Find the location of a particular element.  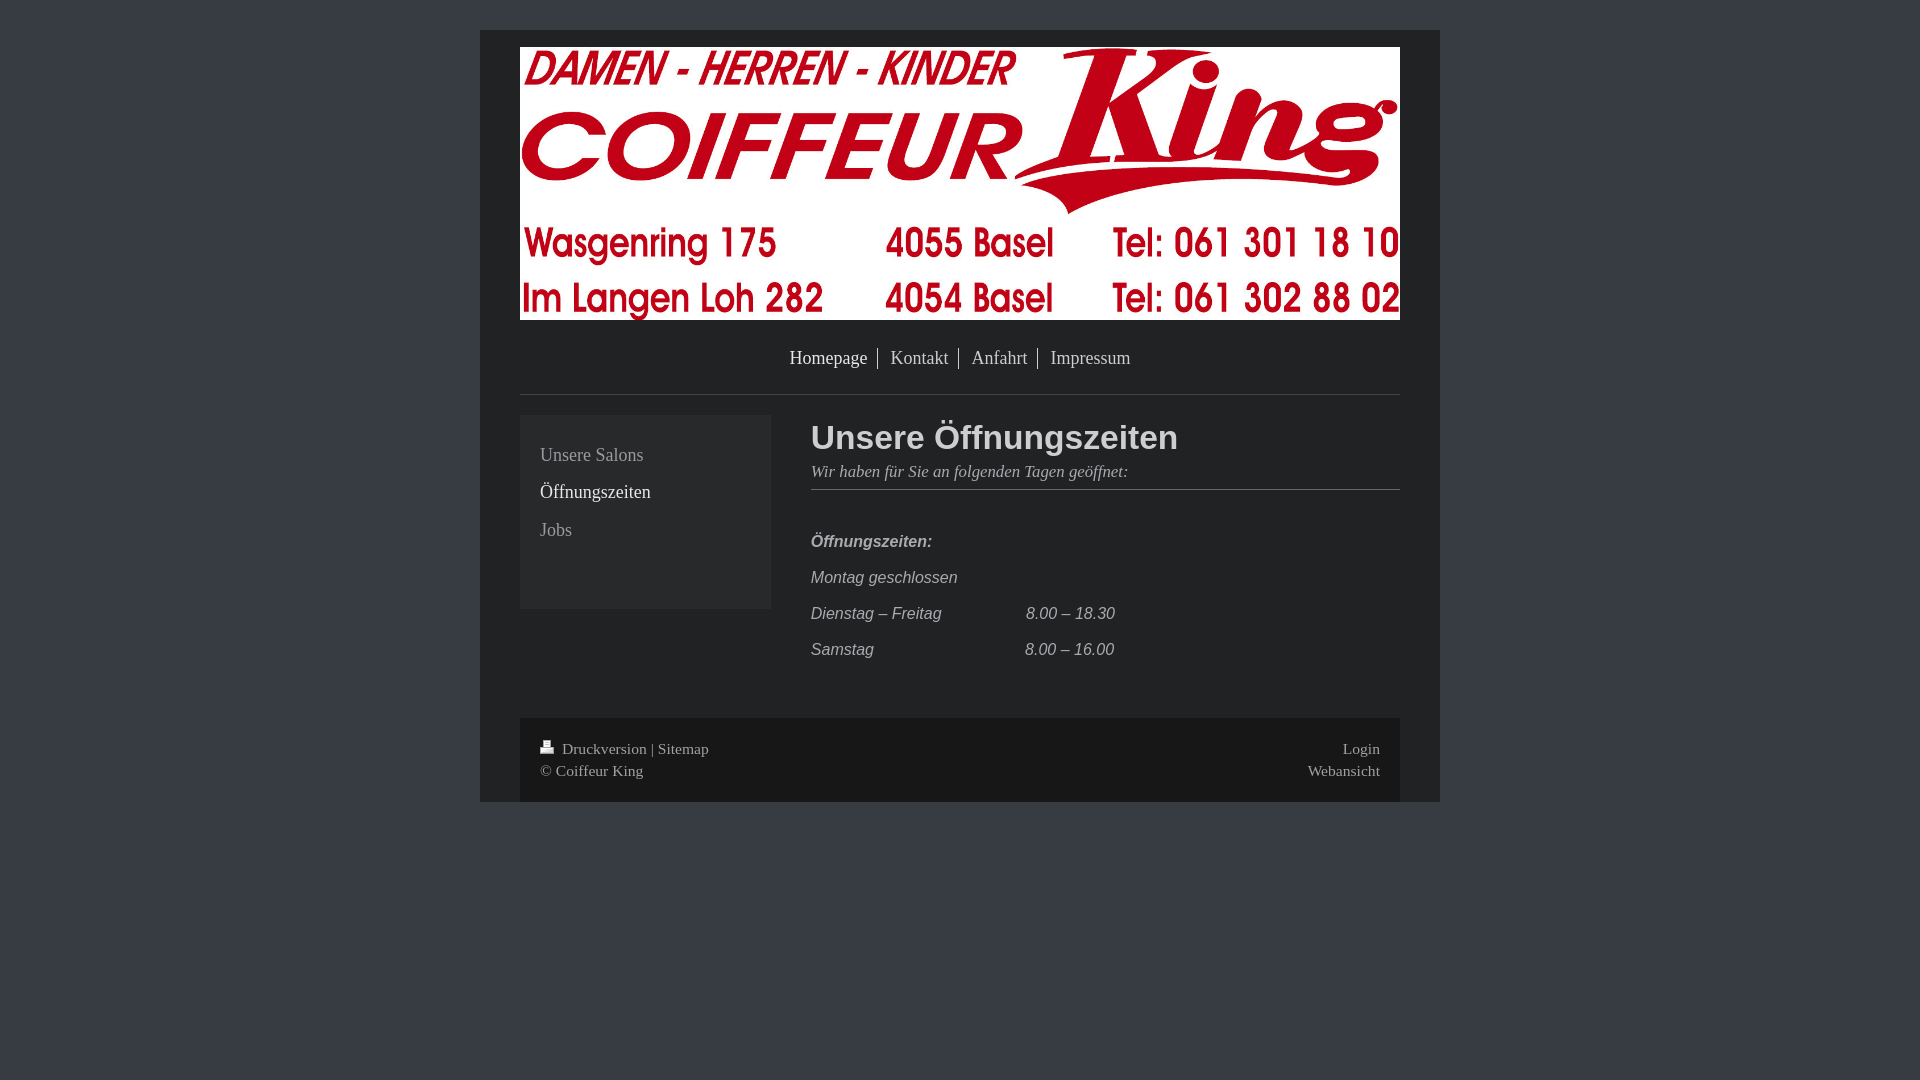

Jobs is located at coordinates (646, 530).